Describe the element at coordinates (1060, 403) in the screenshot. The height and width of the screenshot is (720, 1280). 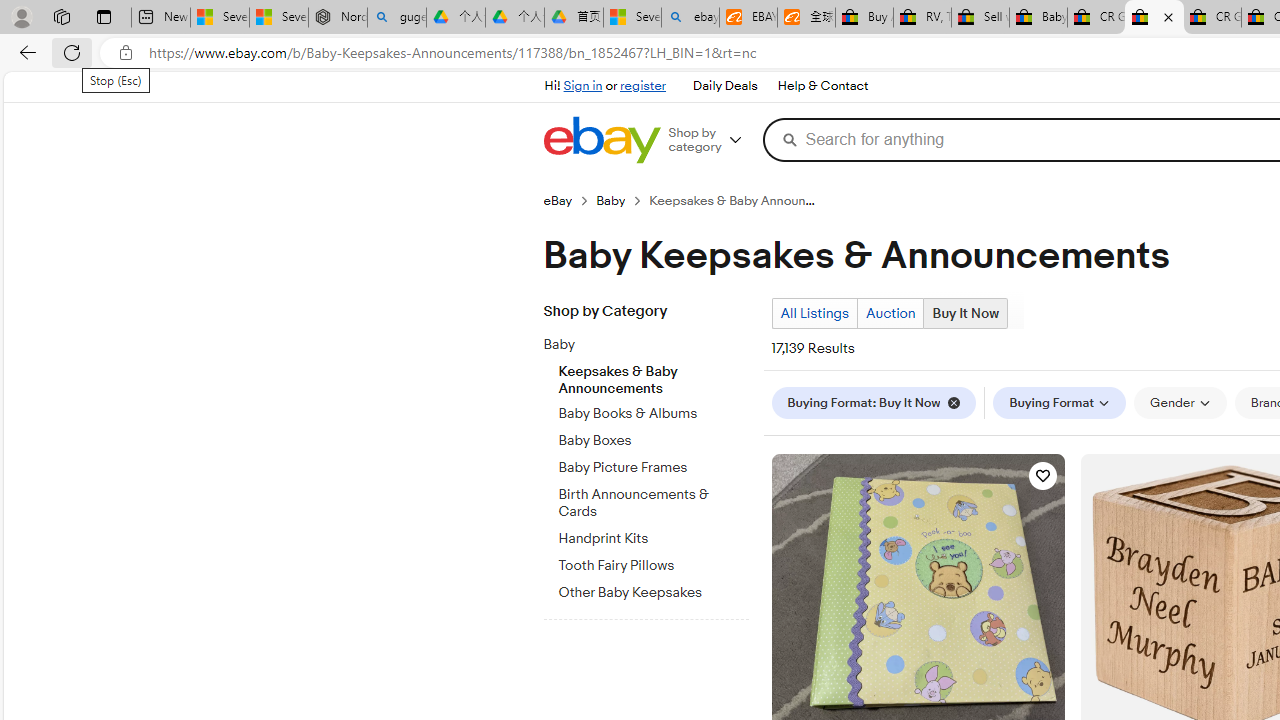
I see `Buying Format` at that location.